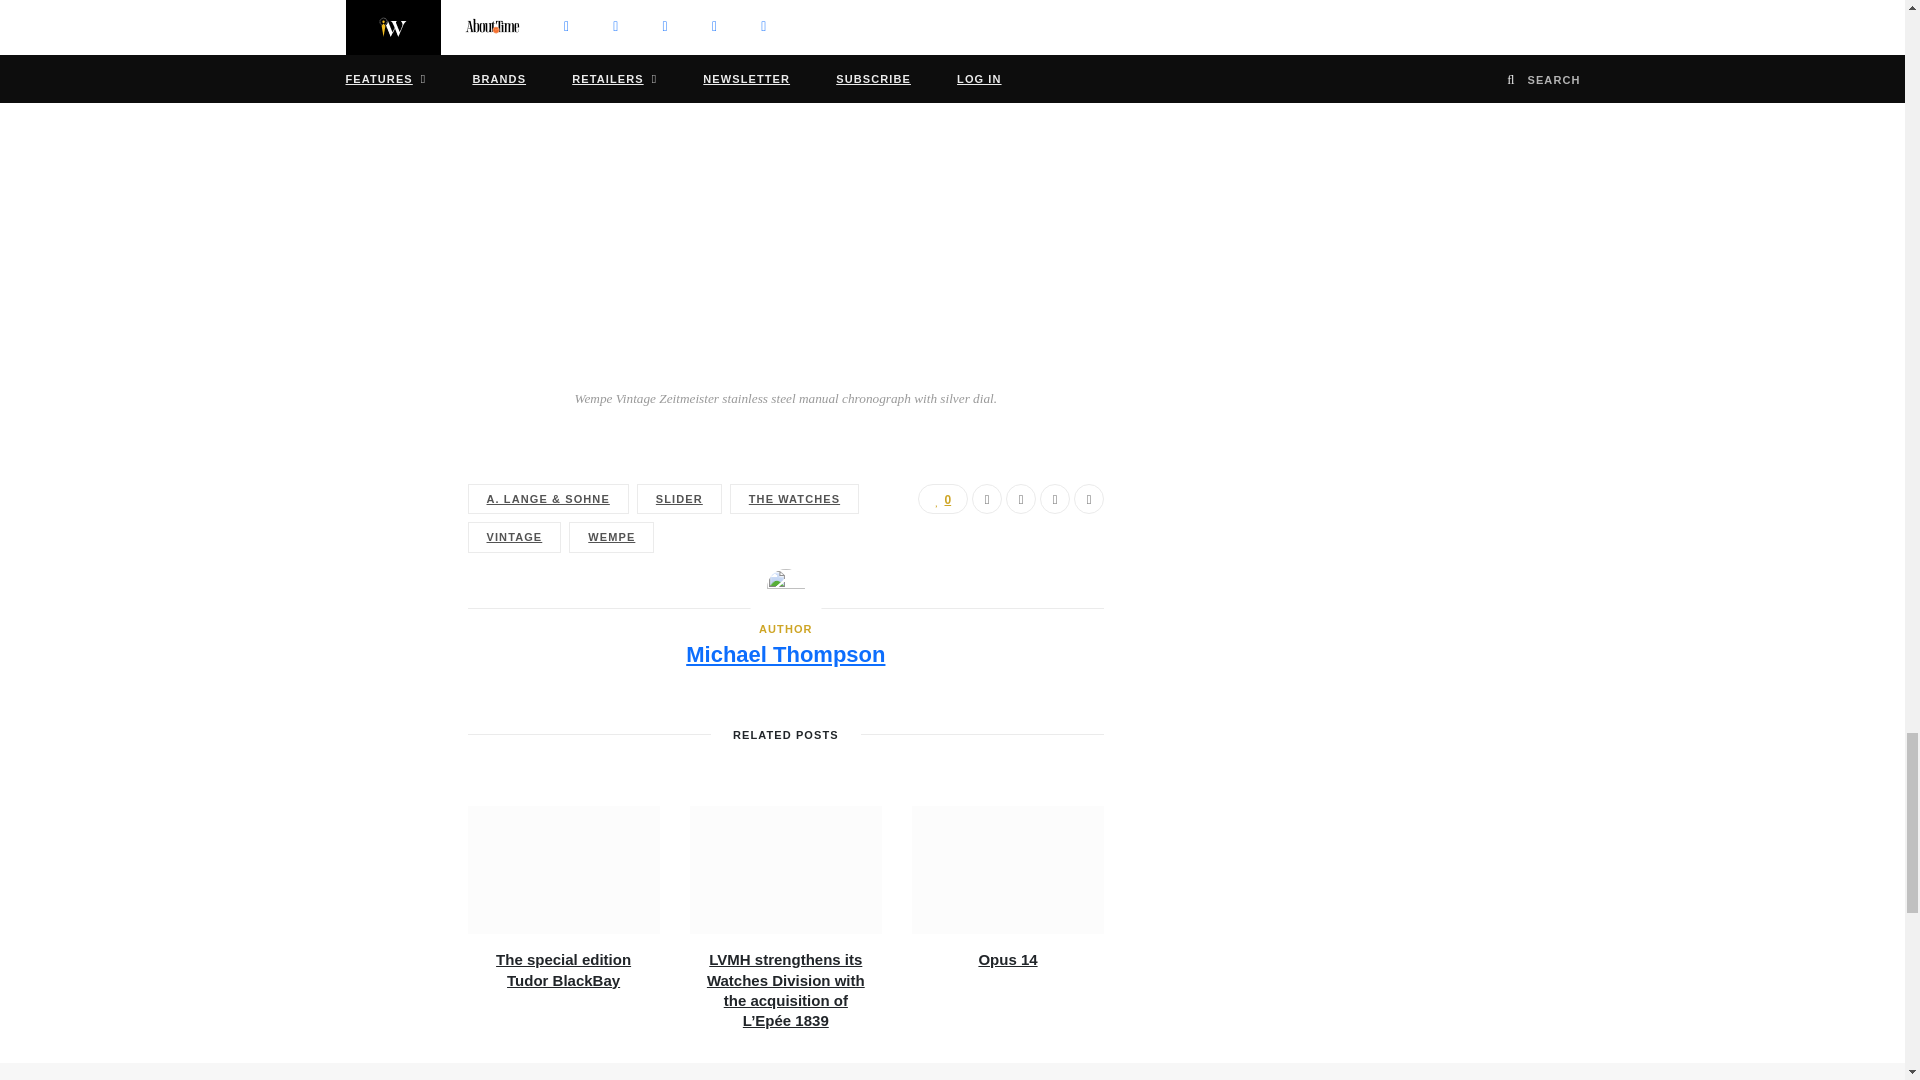 This screenshot has height=1080, width=1920. Describe the element at coordinates (986, 498) in the screenshot. I see `Share on Facebook` at that location.